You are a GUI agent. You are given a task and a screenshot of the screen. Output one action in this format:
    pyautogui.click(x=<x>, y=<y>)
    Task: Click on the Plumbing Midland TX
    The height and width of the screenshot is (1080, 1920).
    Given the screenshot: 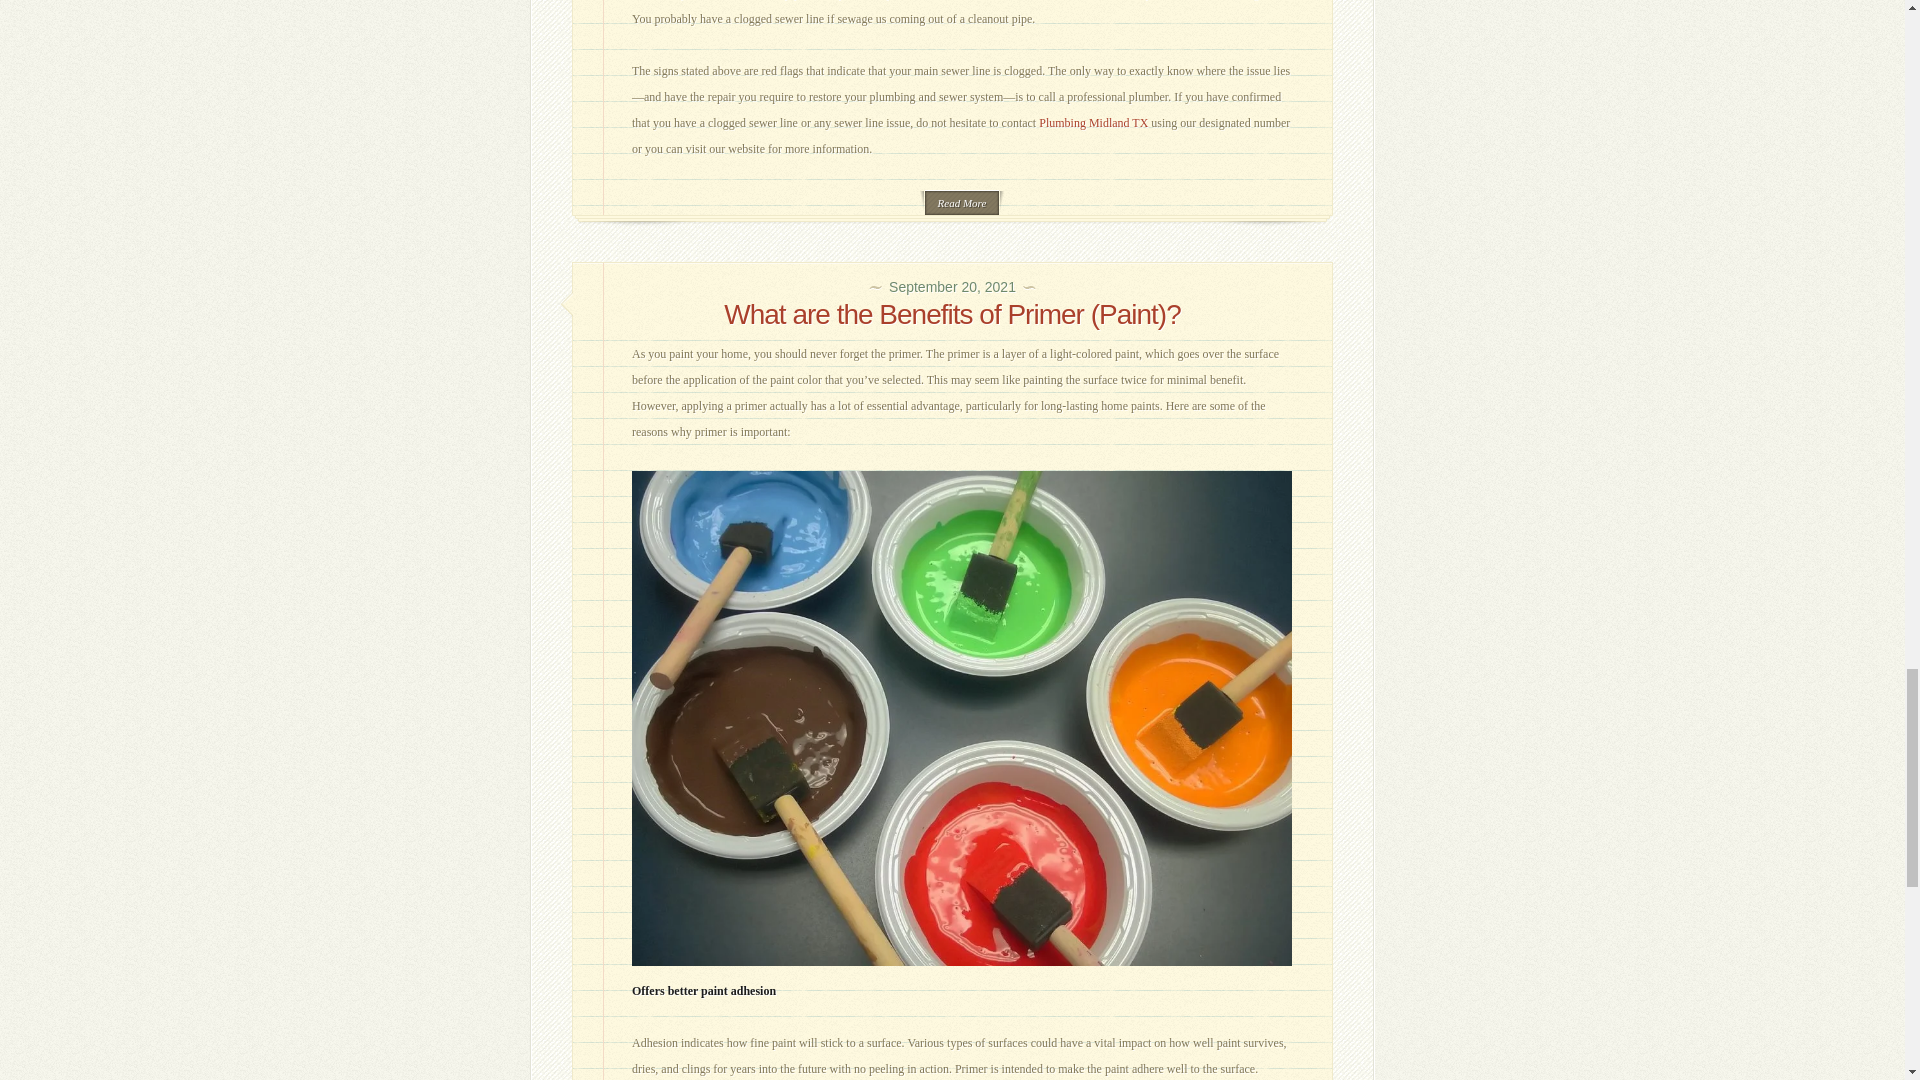 What is the action you would take?
    pyautogui.click(x=1093, y=122)
    